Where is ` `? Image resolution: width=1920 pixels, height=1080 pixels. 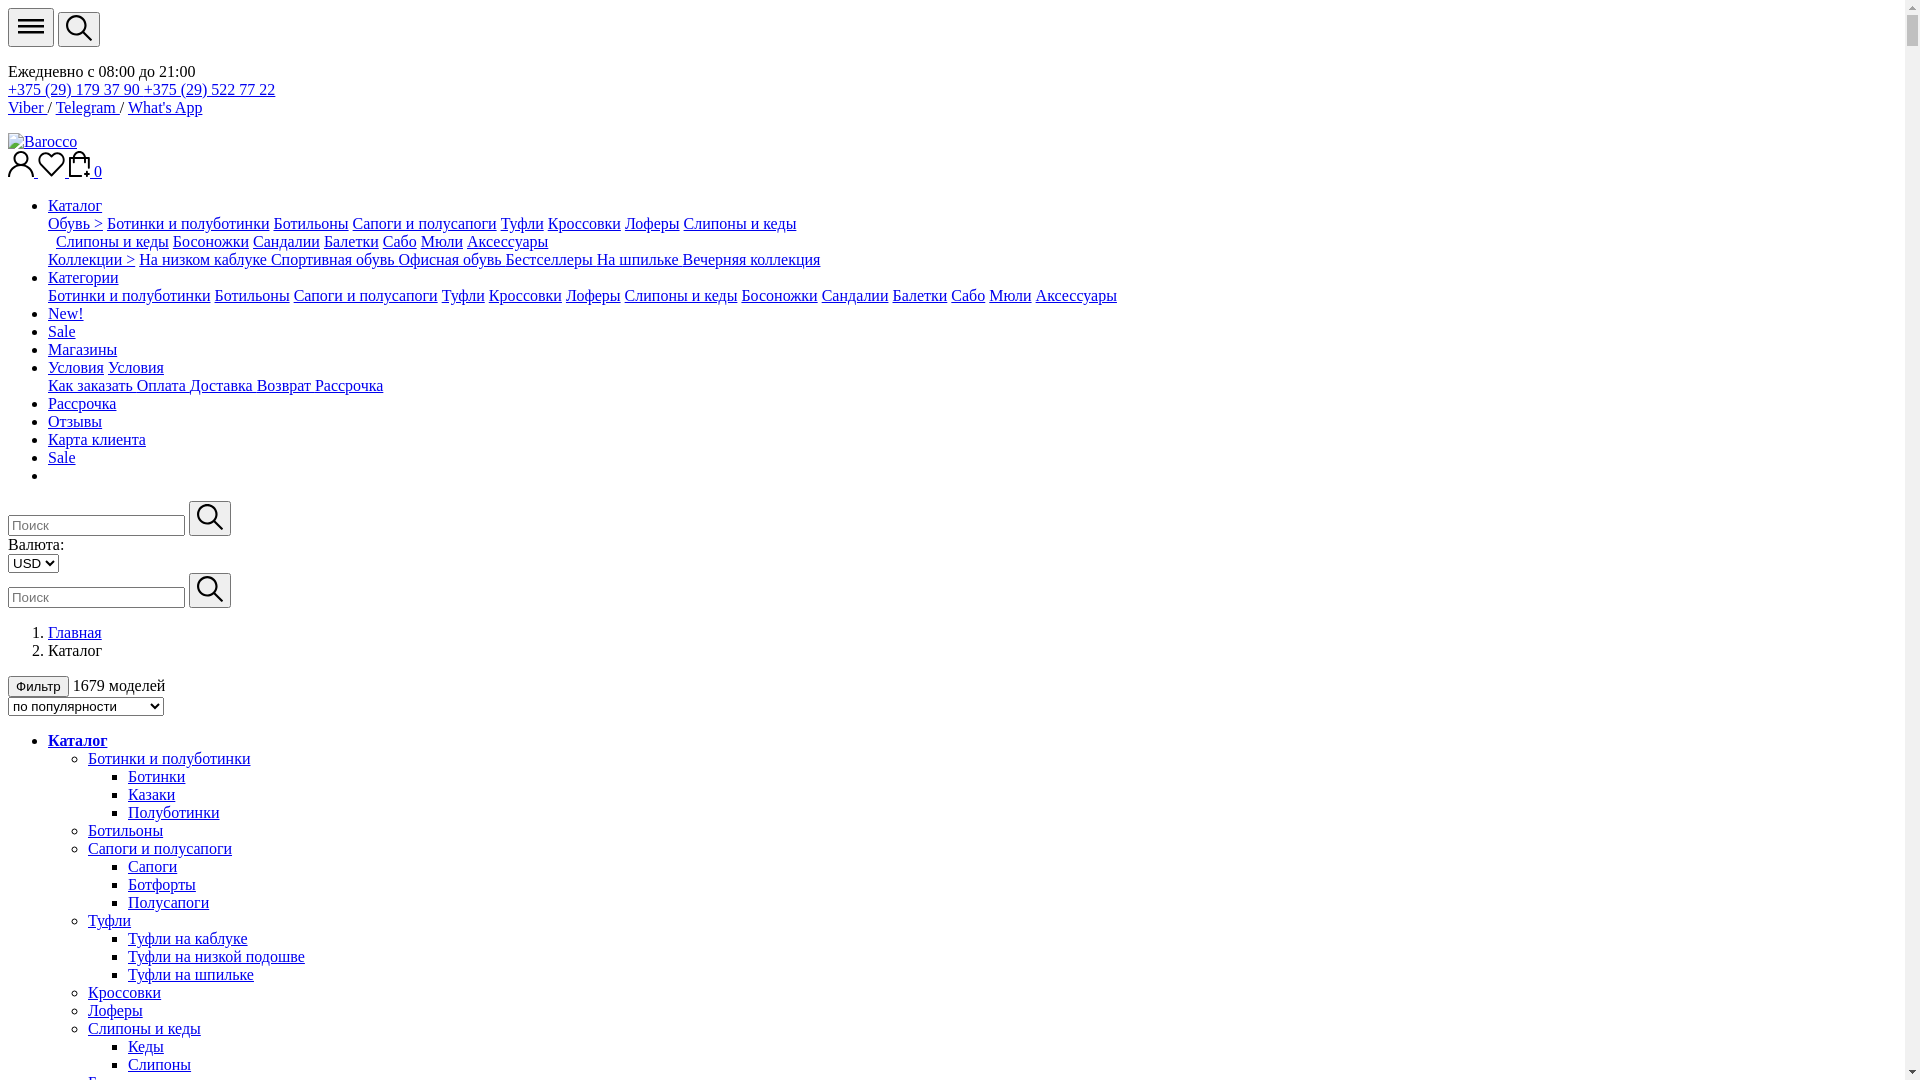
  is located at coordinates (50, 242).